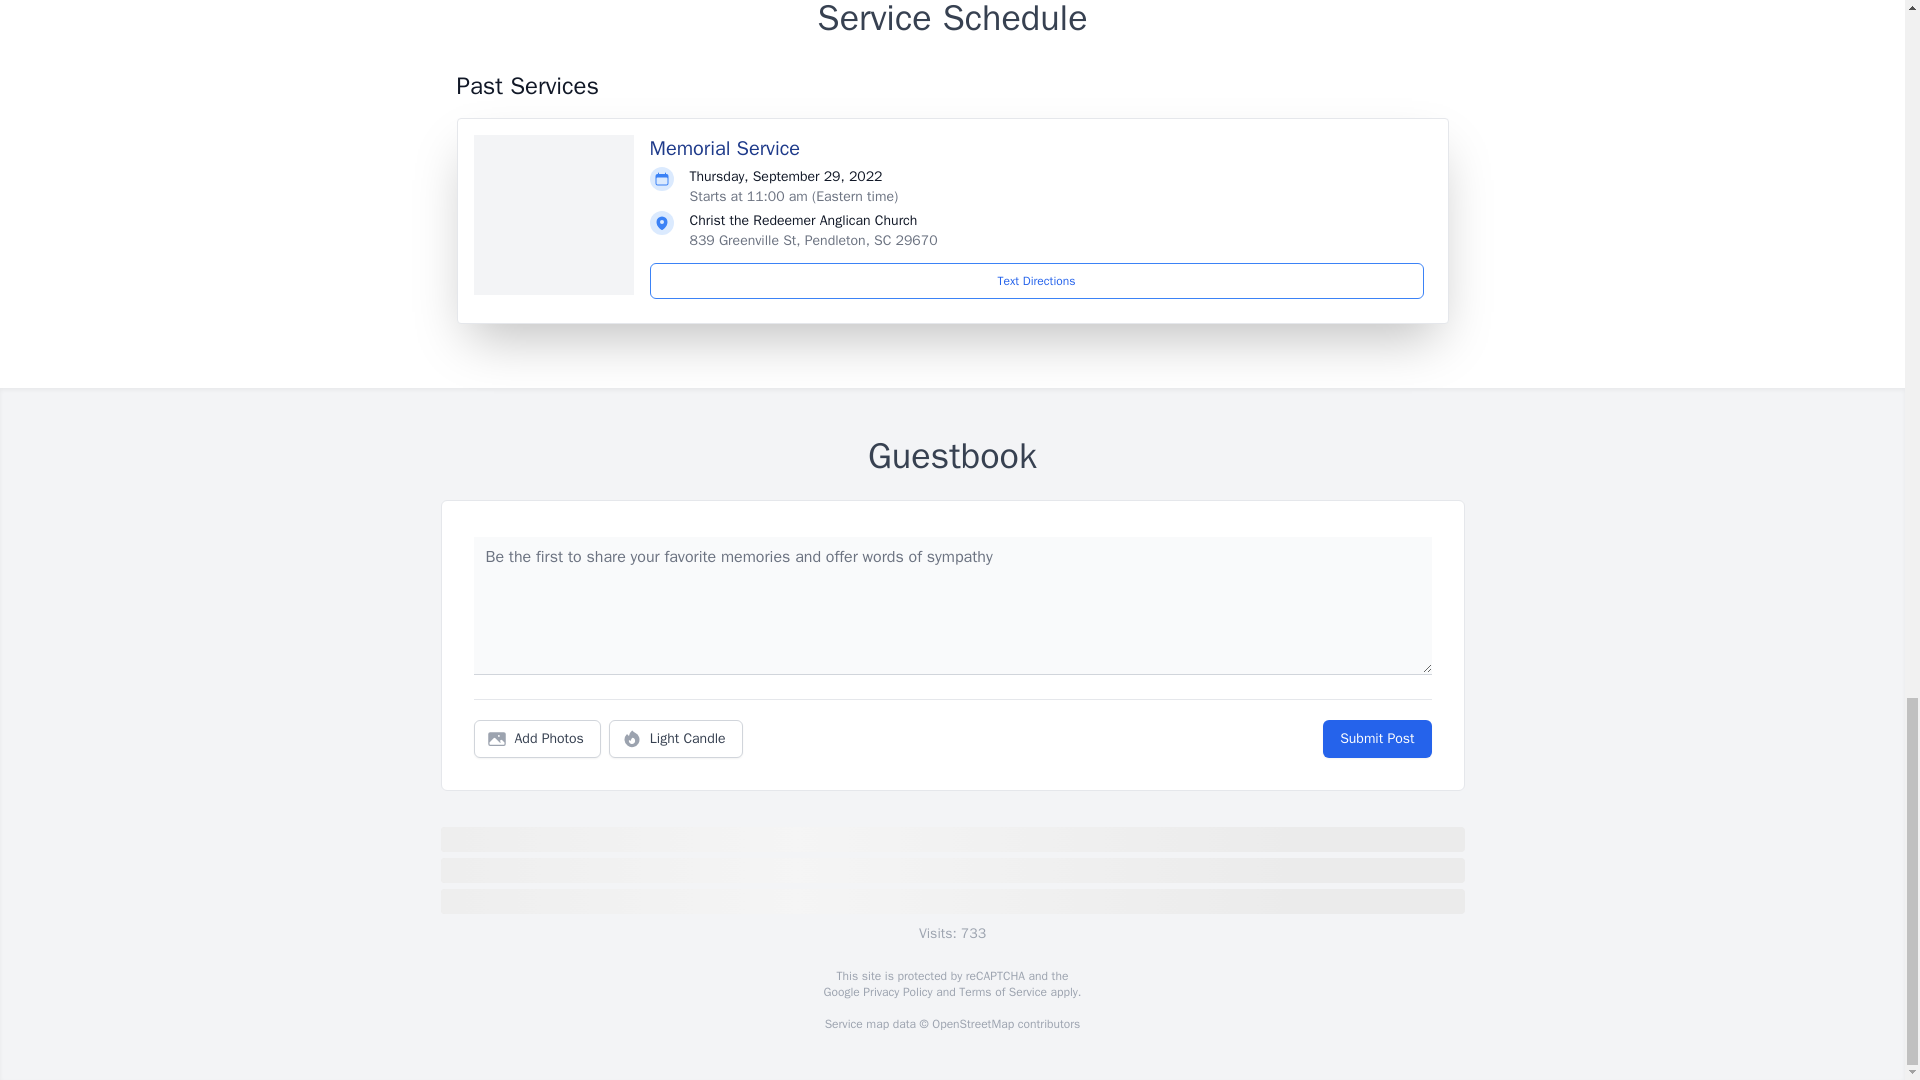 This screenshot has width=1920, height=1080. I want to click on Text Directions, so click(1037, 281).